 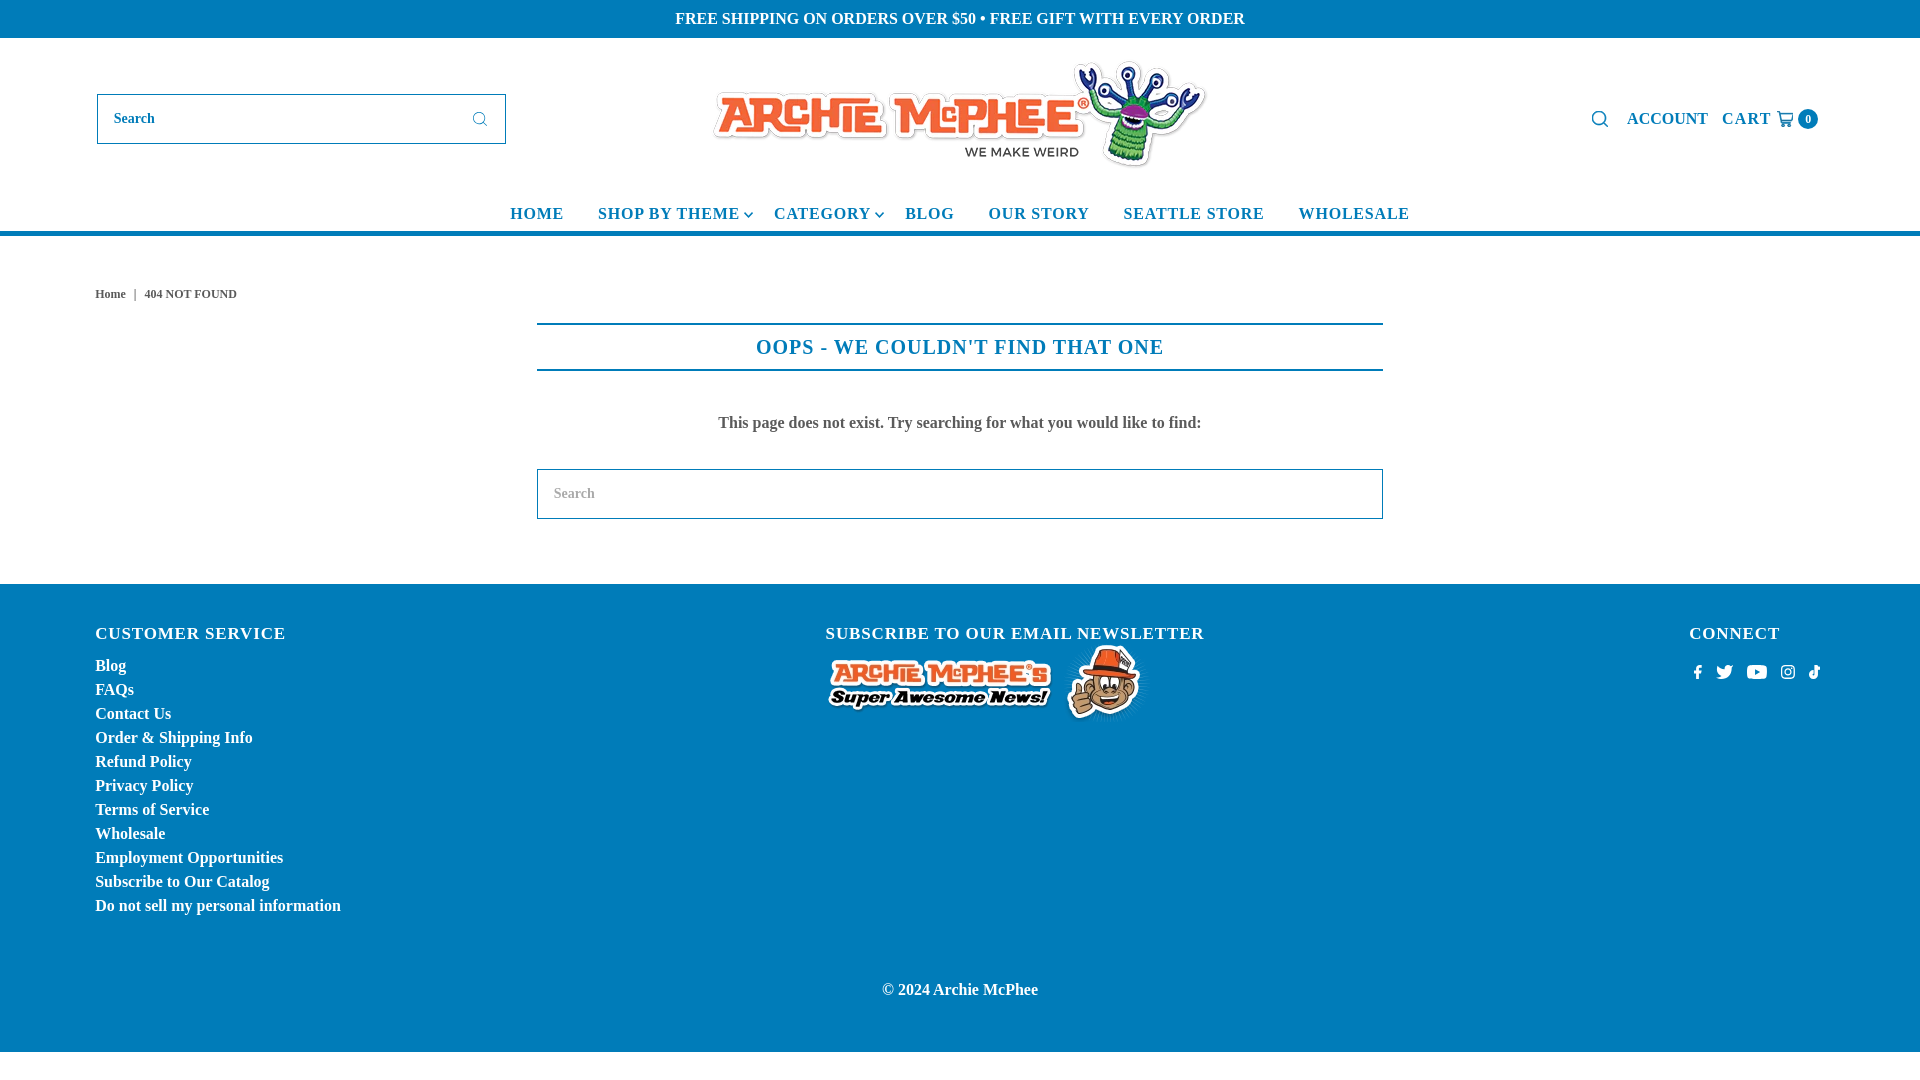 What do you see at coordinates (537, 213) in the screenshot?
I see `SHOP BY THEME` at bounding box center [537, 213].